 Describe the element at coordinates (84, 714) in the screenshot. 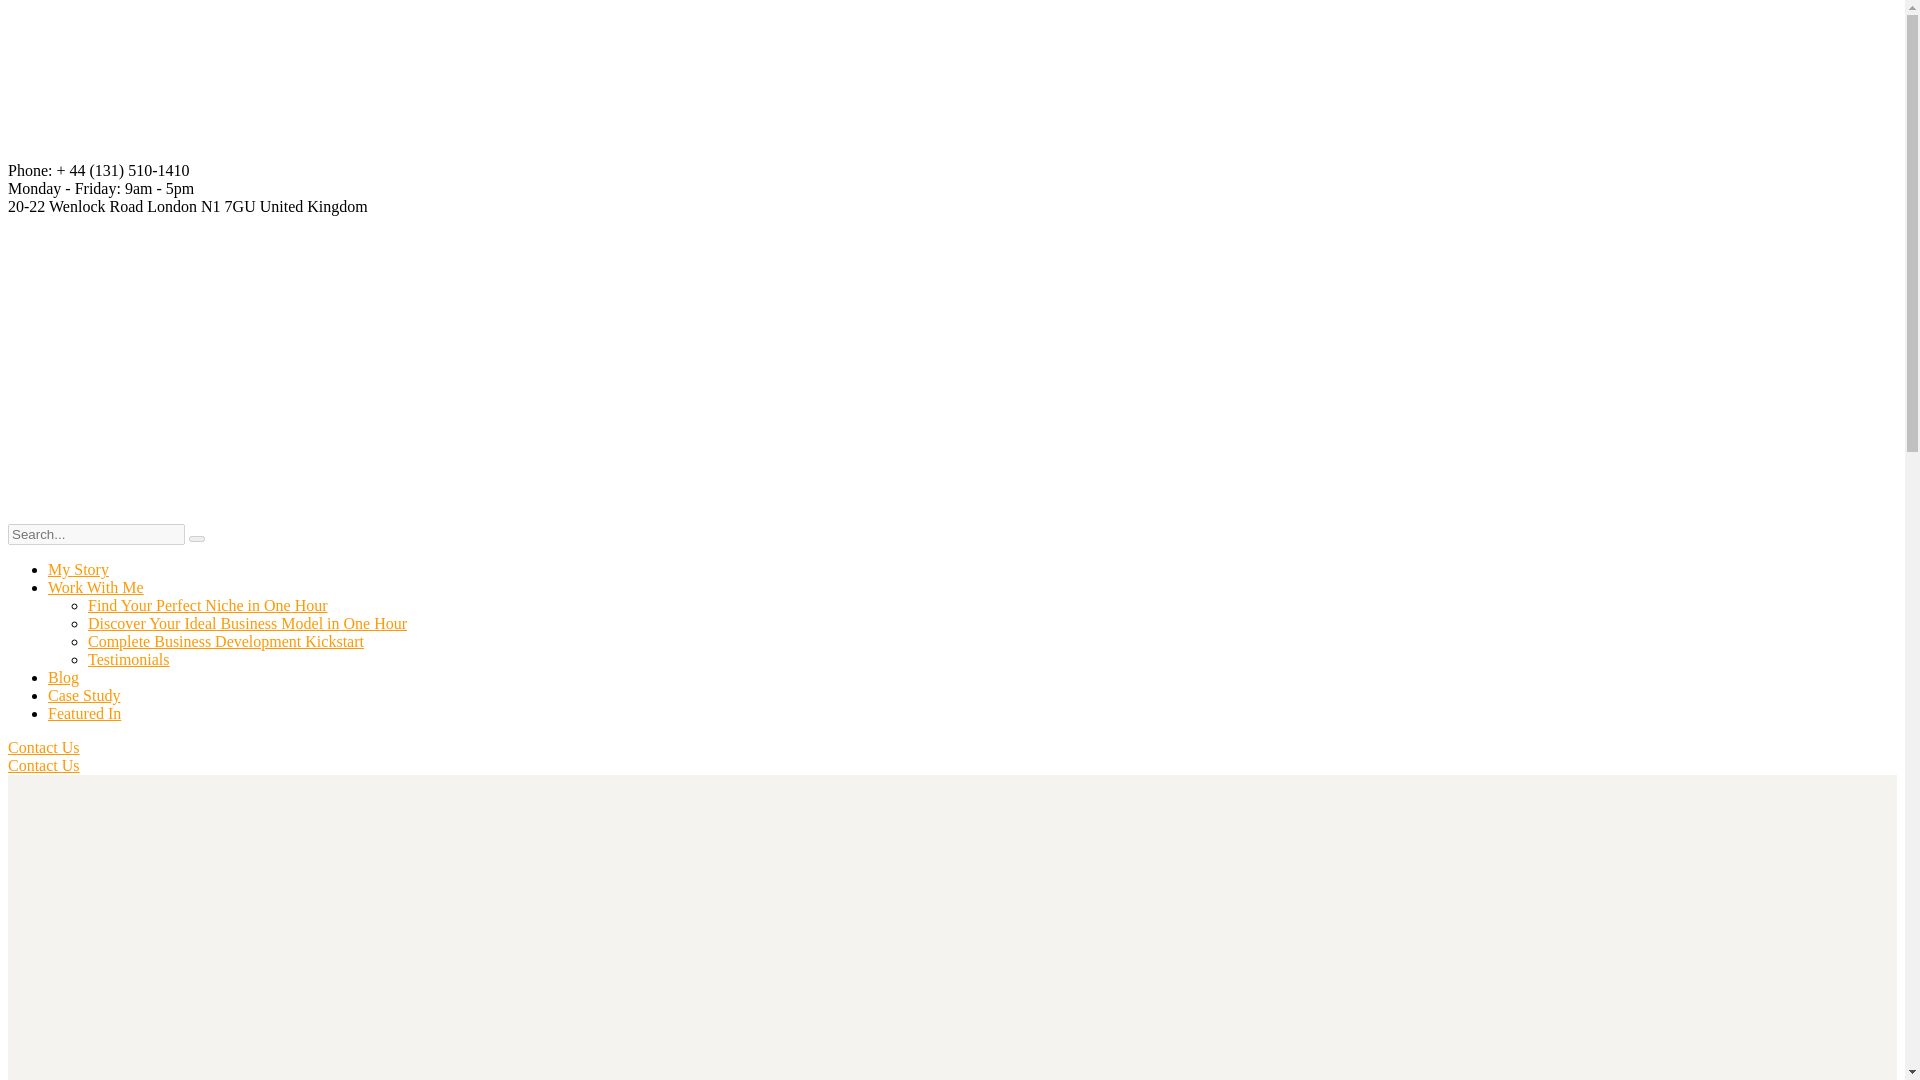

I see `Featured In` at that location.